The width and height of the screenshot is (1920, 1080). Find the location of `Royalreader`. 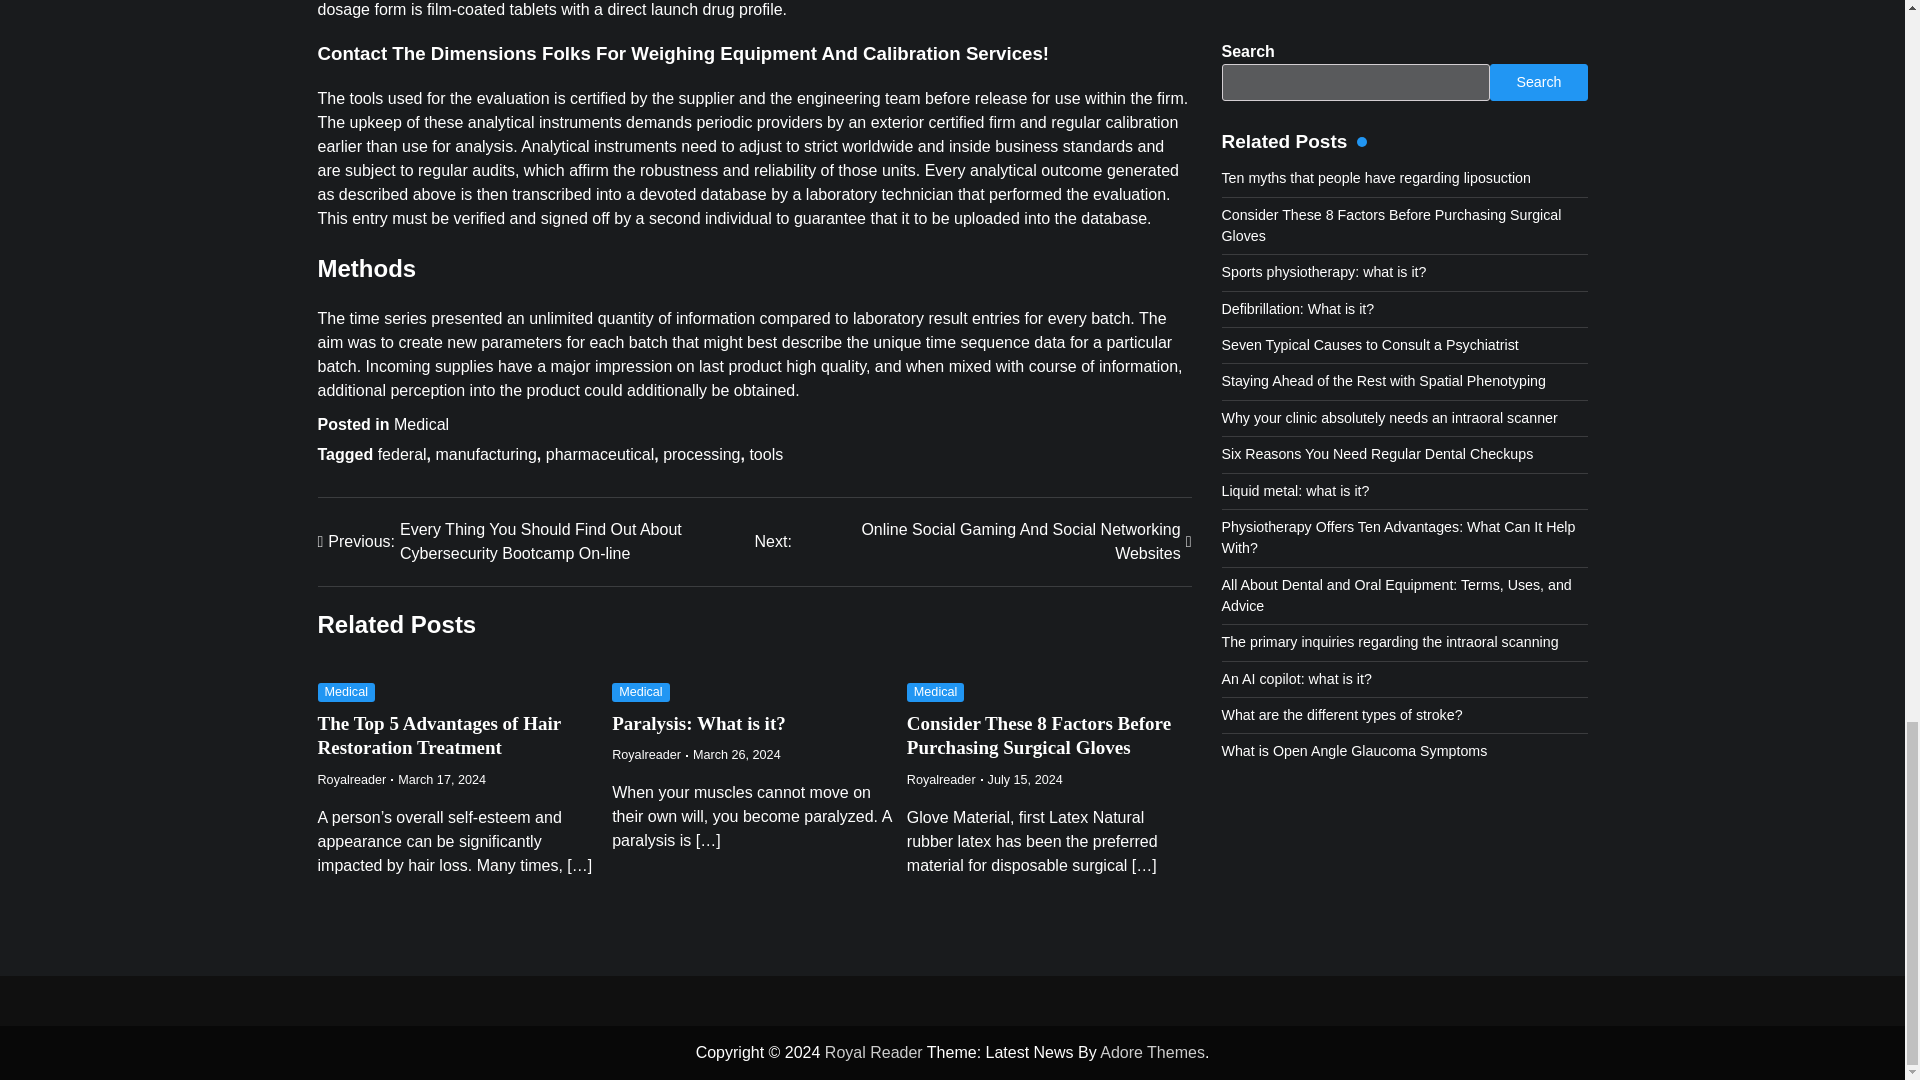

Royalreader is located at coordinates (700, 454).